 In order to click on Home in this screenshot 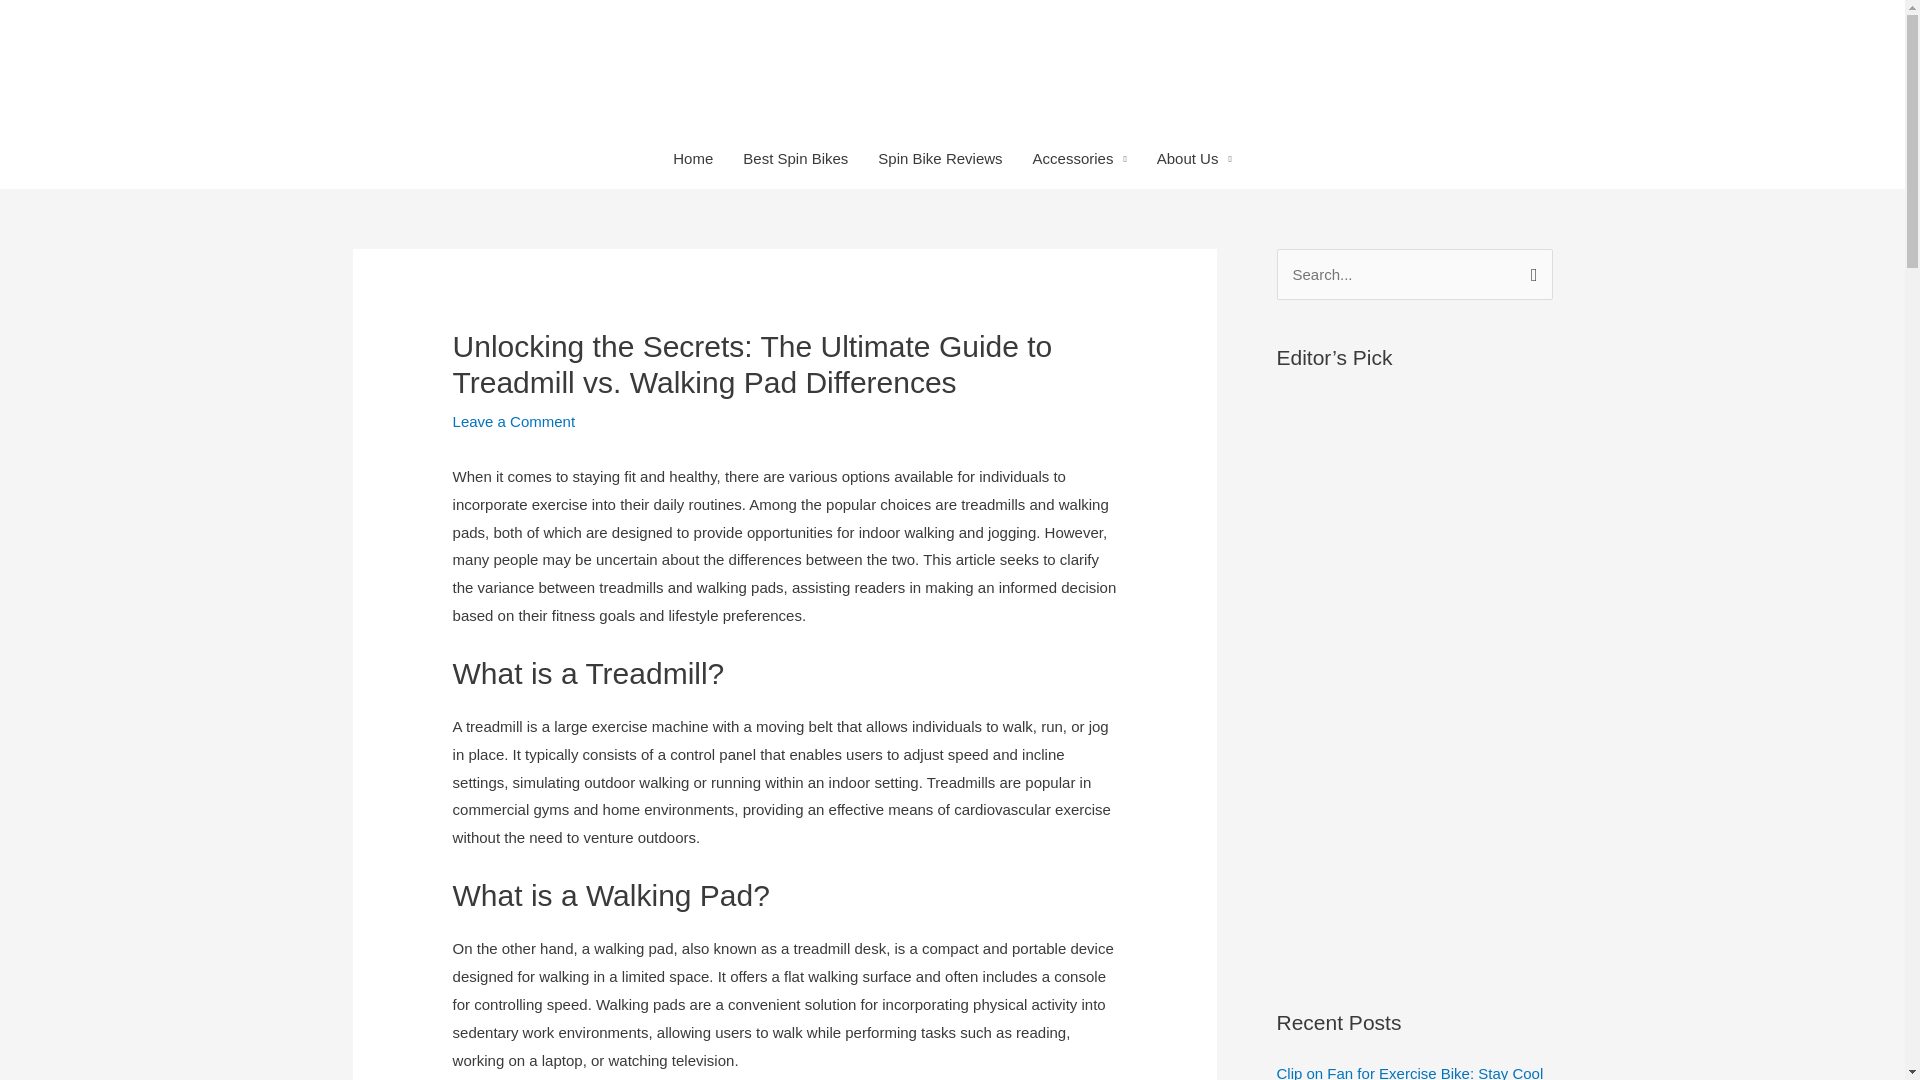, I will do `click(692, 158)`.